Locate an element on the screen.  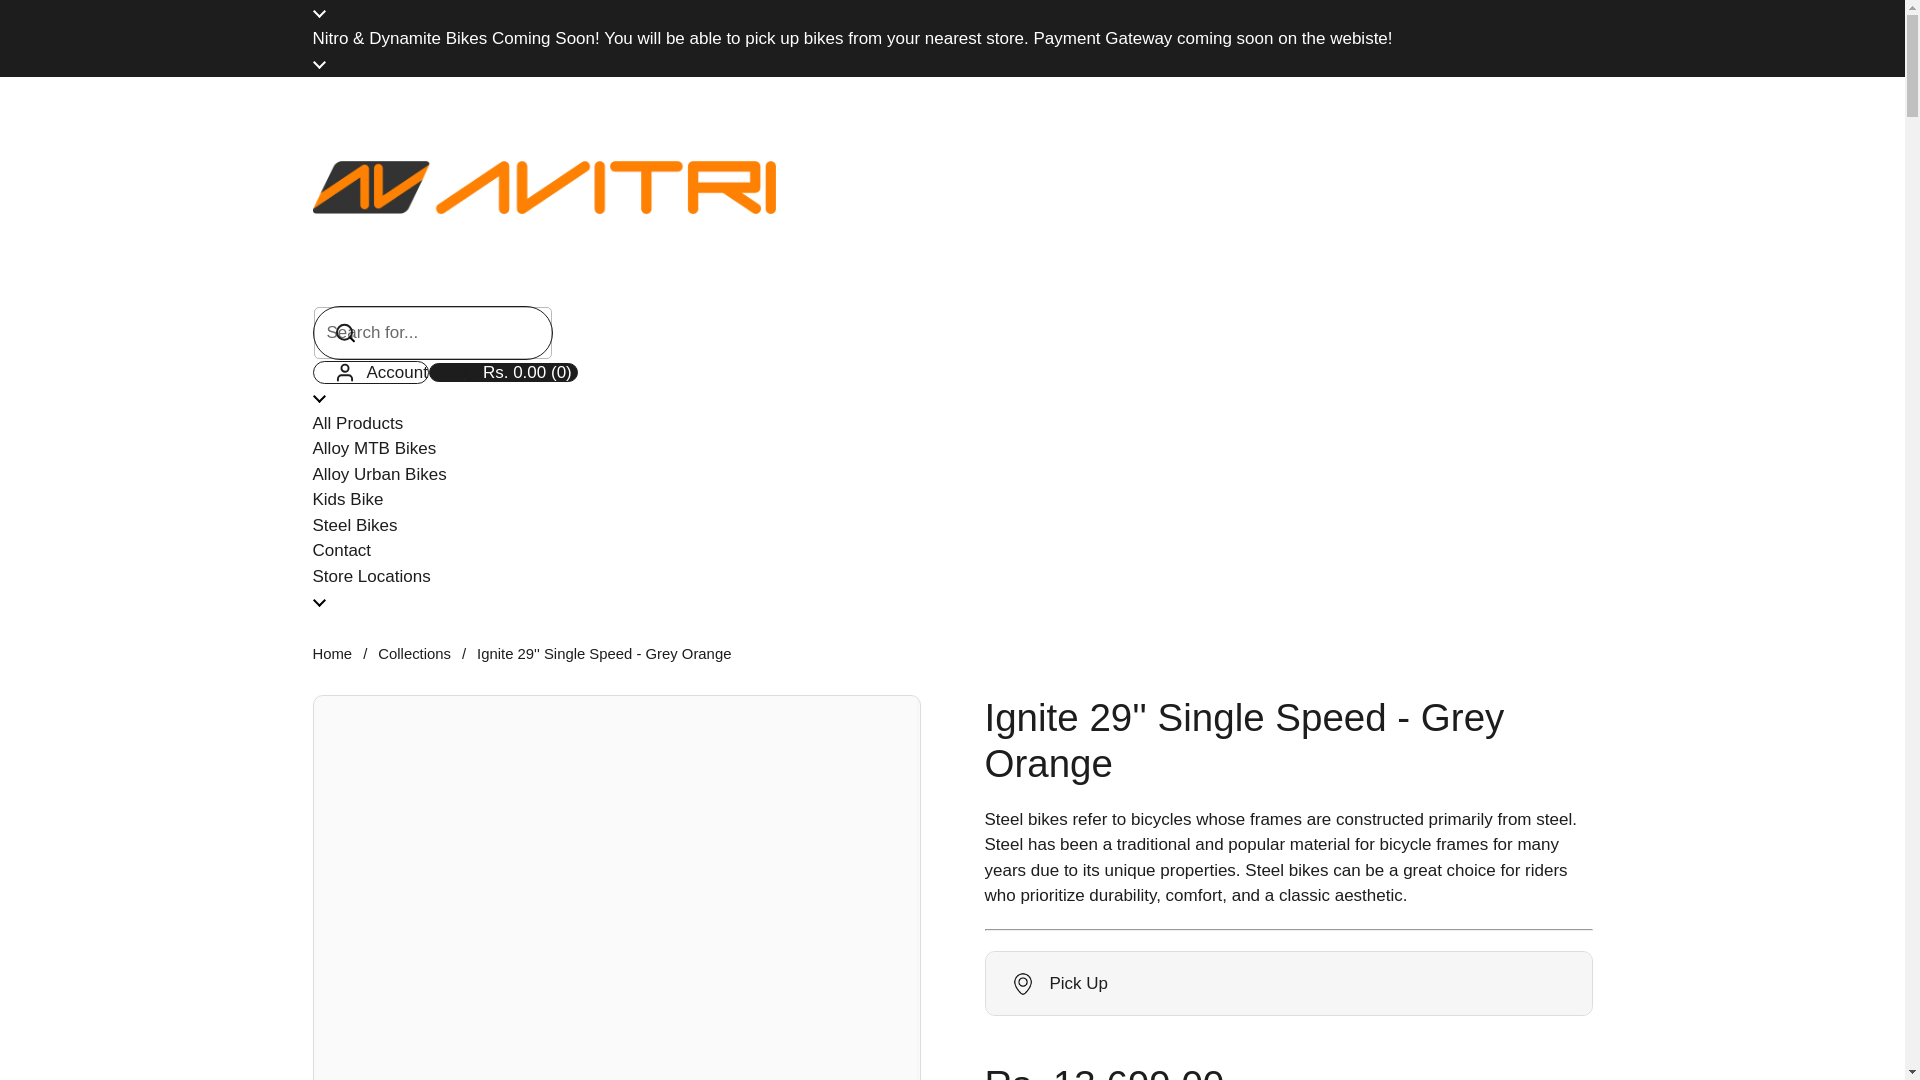
Account is located at coordinates (502, 371).